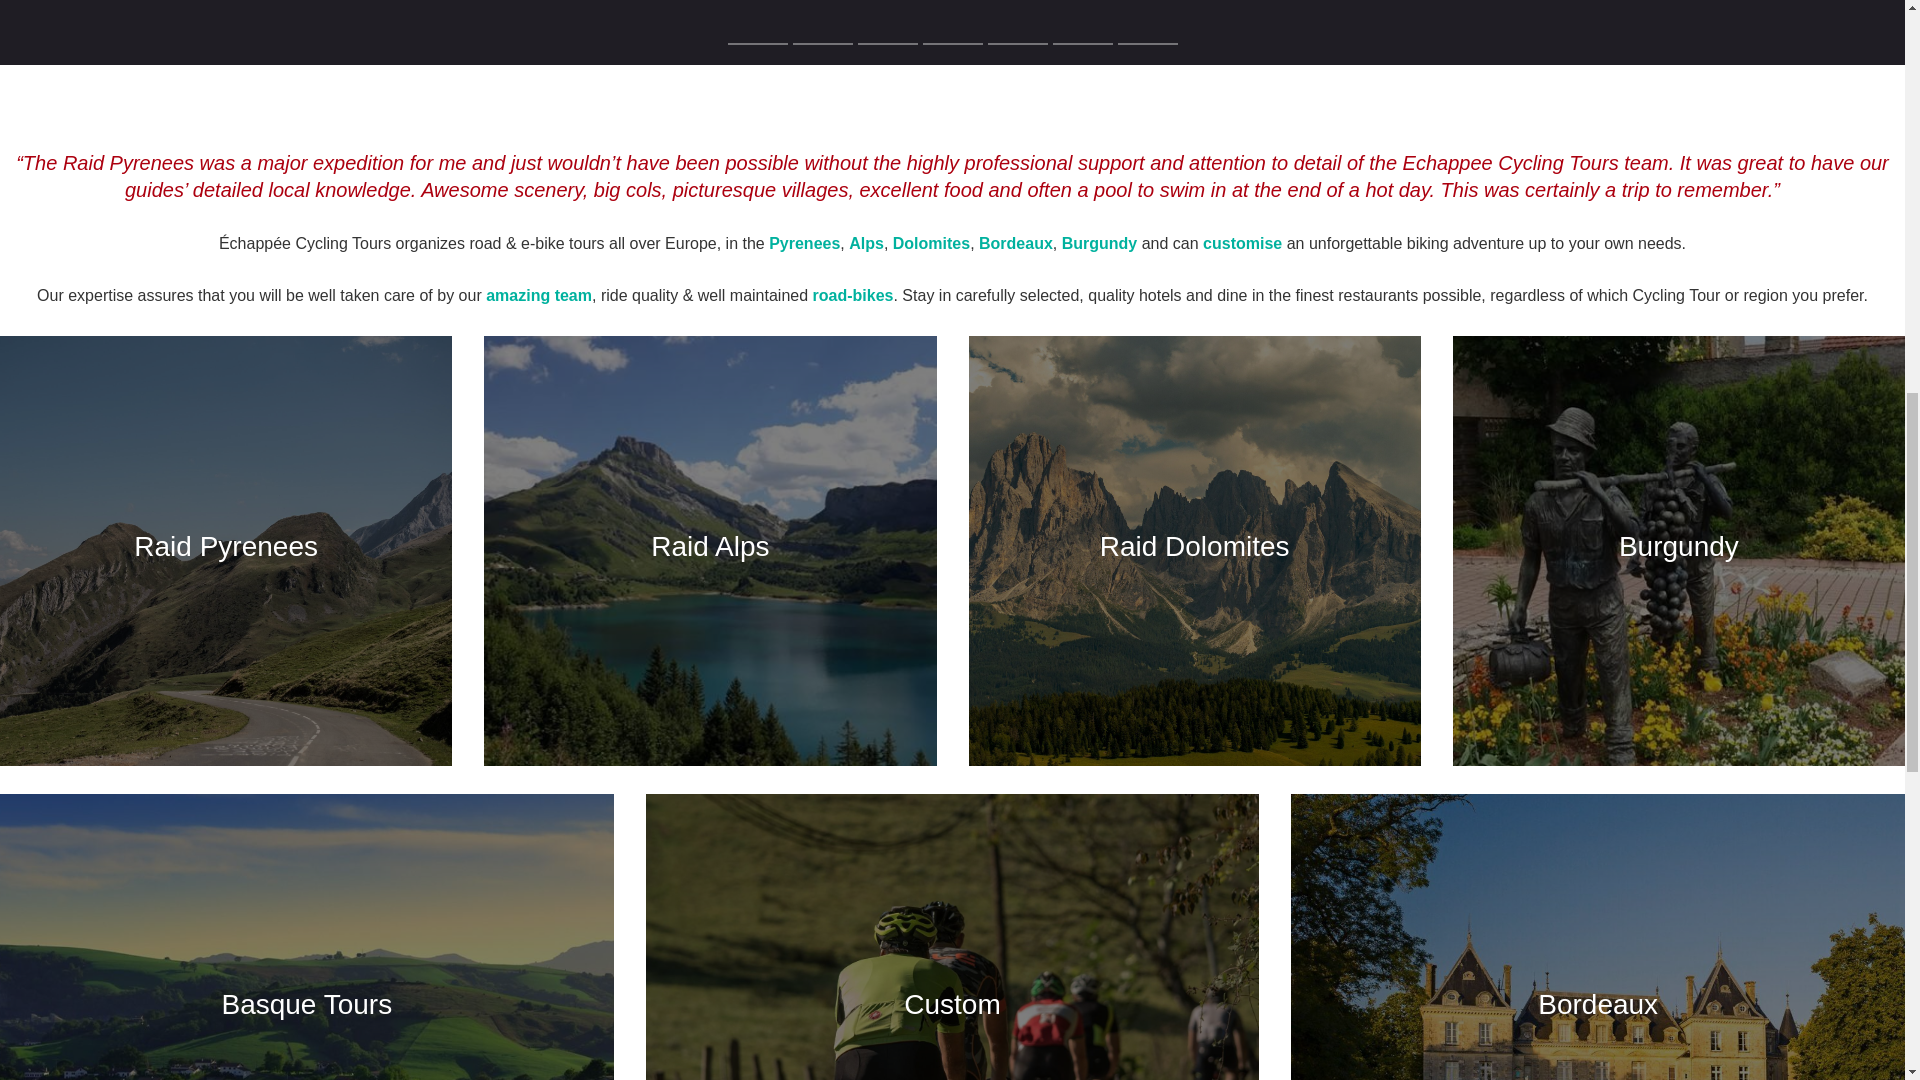 Image resolution: width=1920 pixels, height=1080 pixels. Describe the element at coordinates (1100, 243) in the screenshot. I see `Burgundy` at that location.